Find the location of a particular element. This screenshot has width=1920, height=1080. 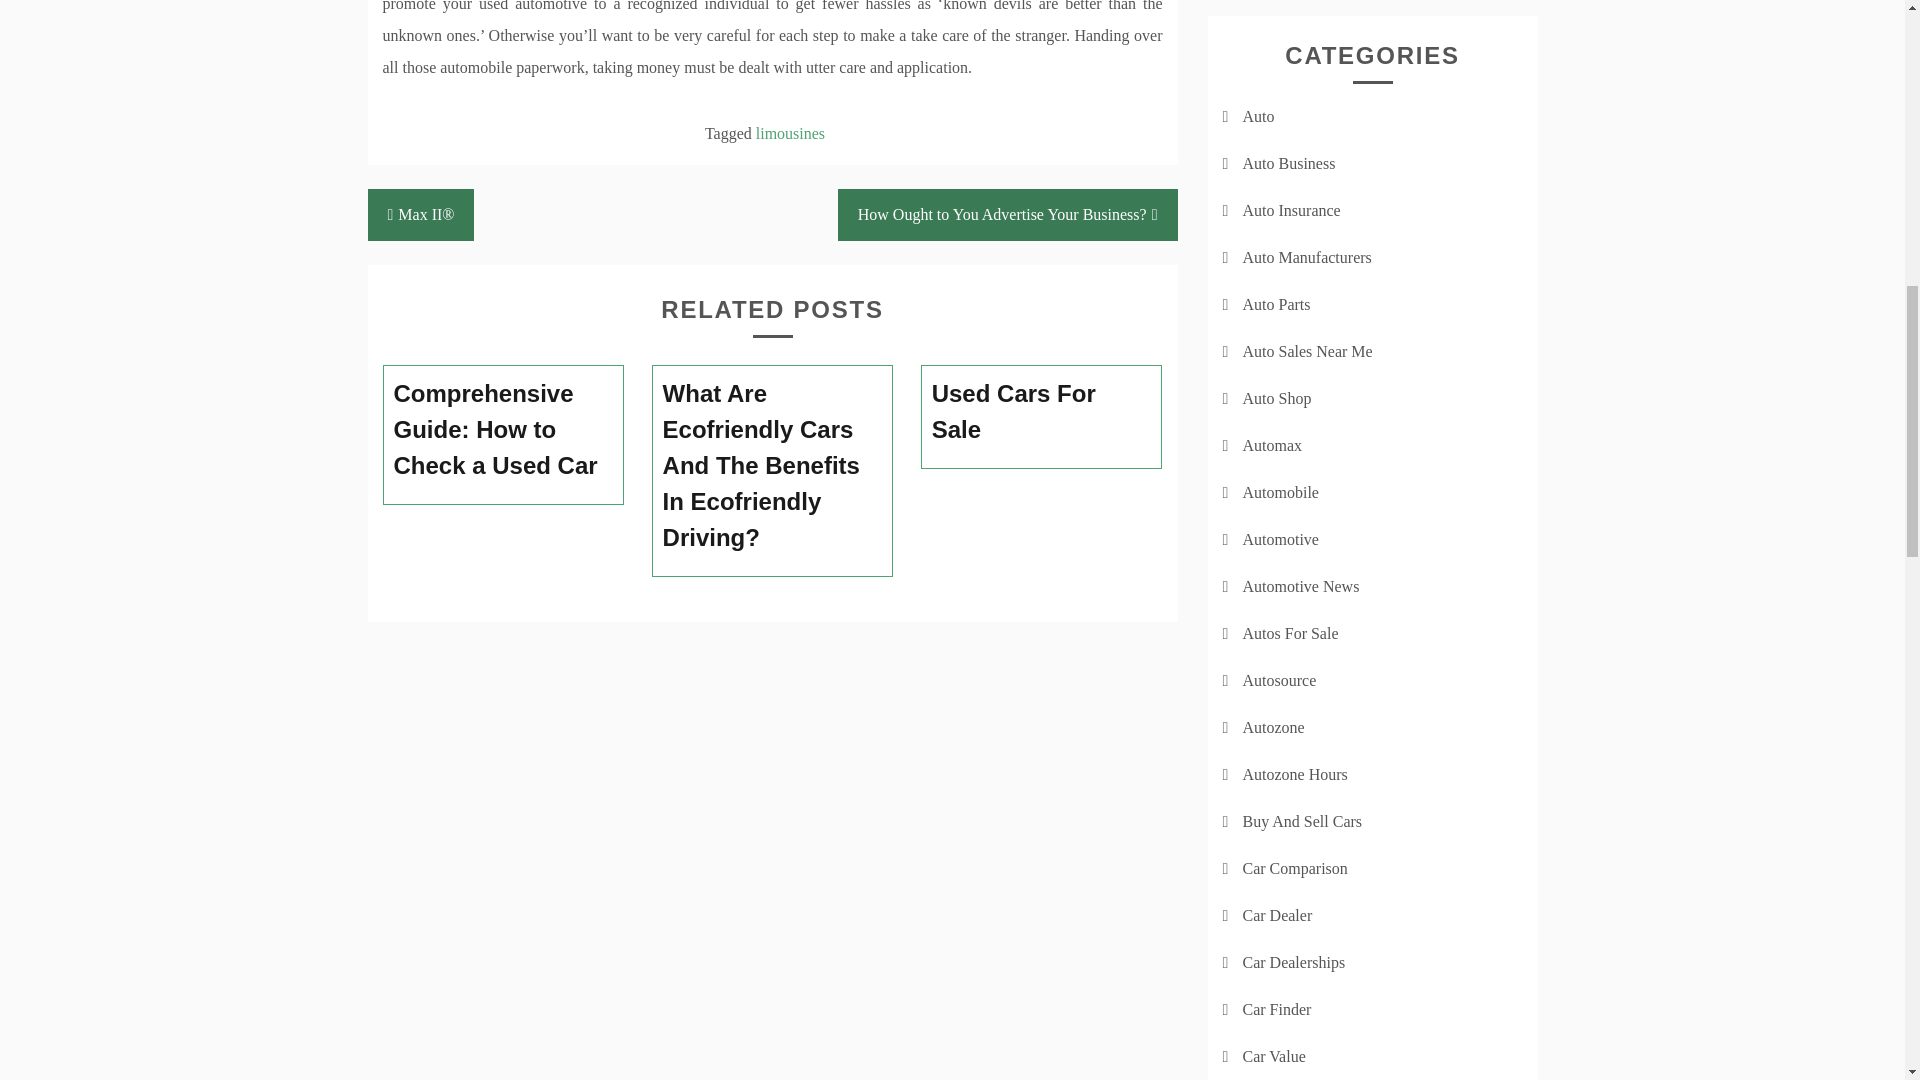

Used Cars For Sale is located at coordinates (1042, 412).